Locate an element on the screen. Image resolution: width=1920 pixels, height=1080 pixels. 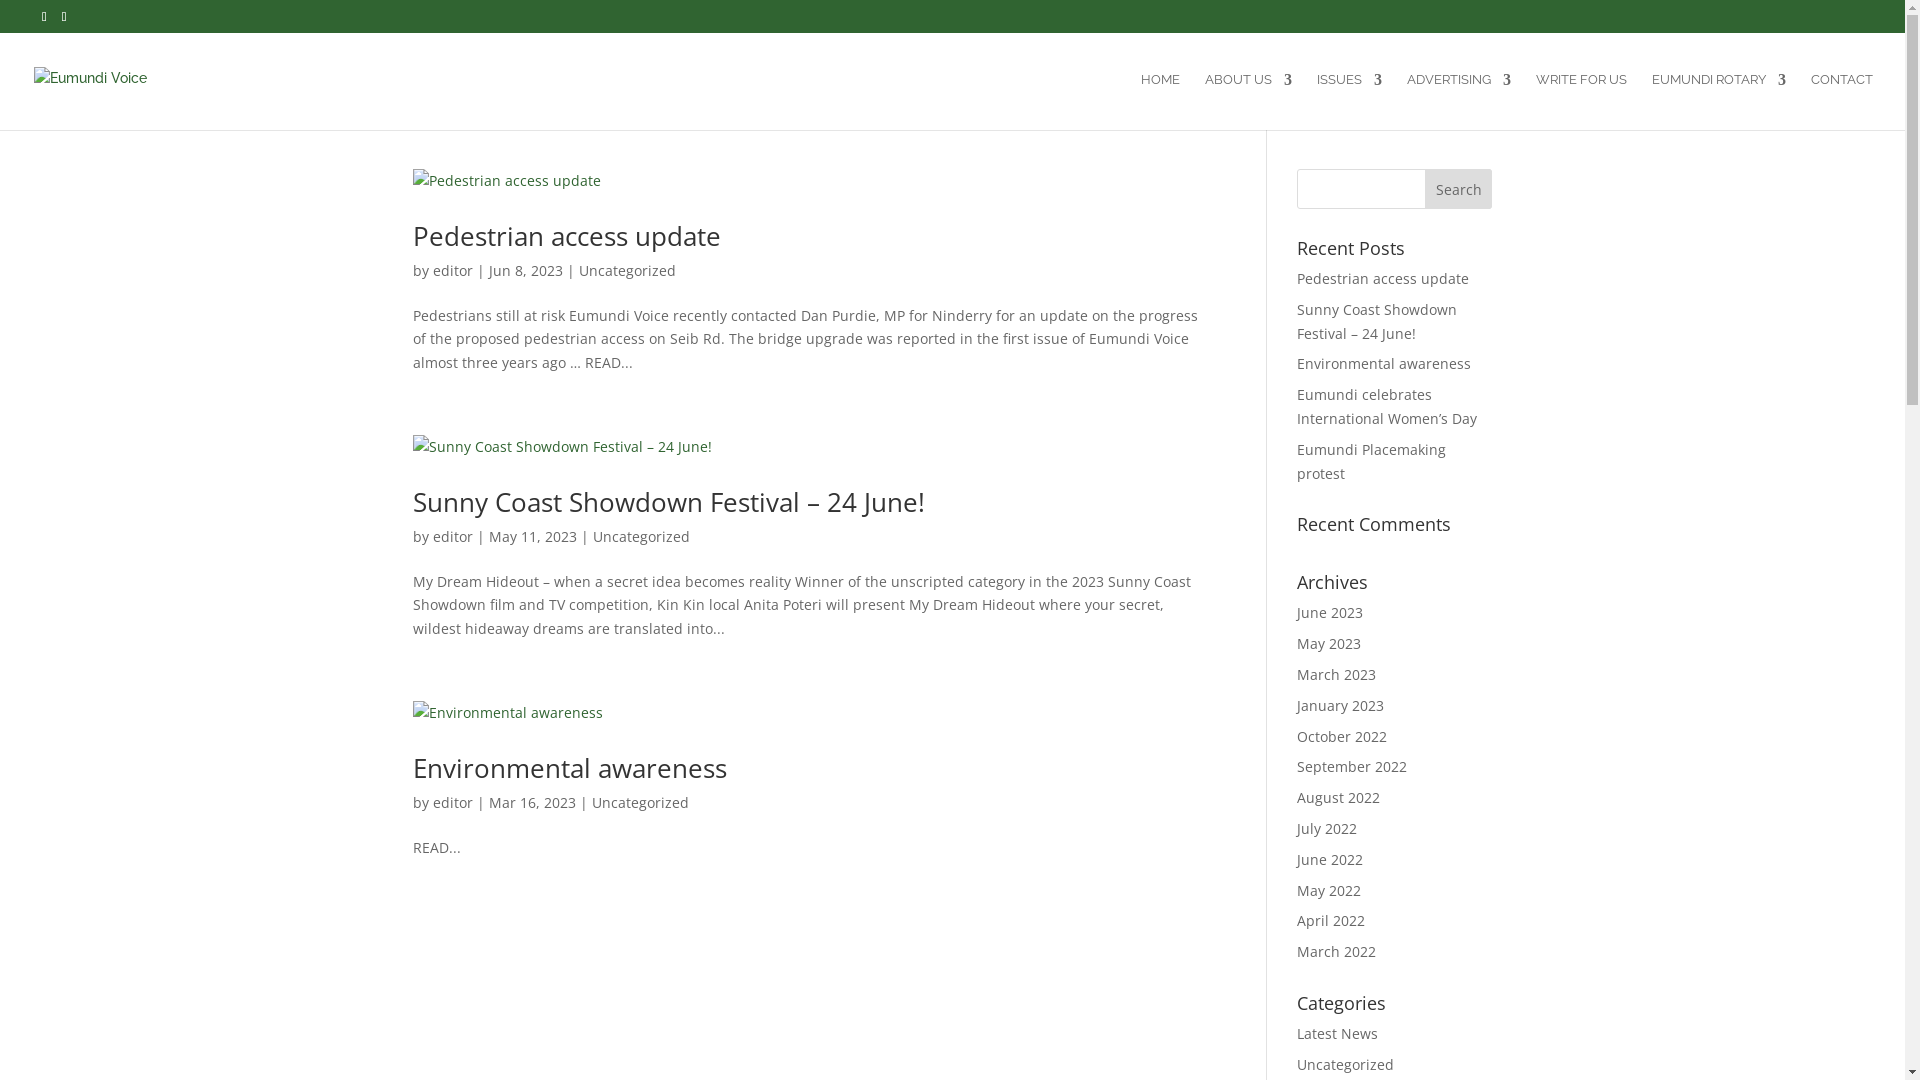
July 2022 is located at coordinates (1327, 828).